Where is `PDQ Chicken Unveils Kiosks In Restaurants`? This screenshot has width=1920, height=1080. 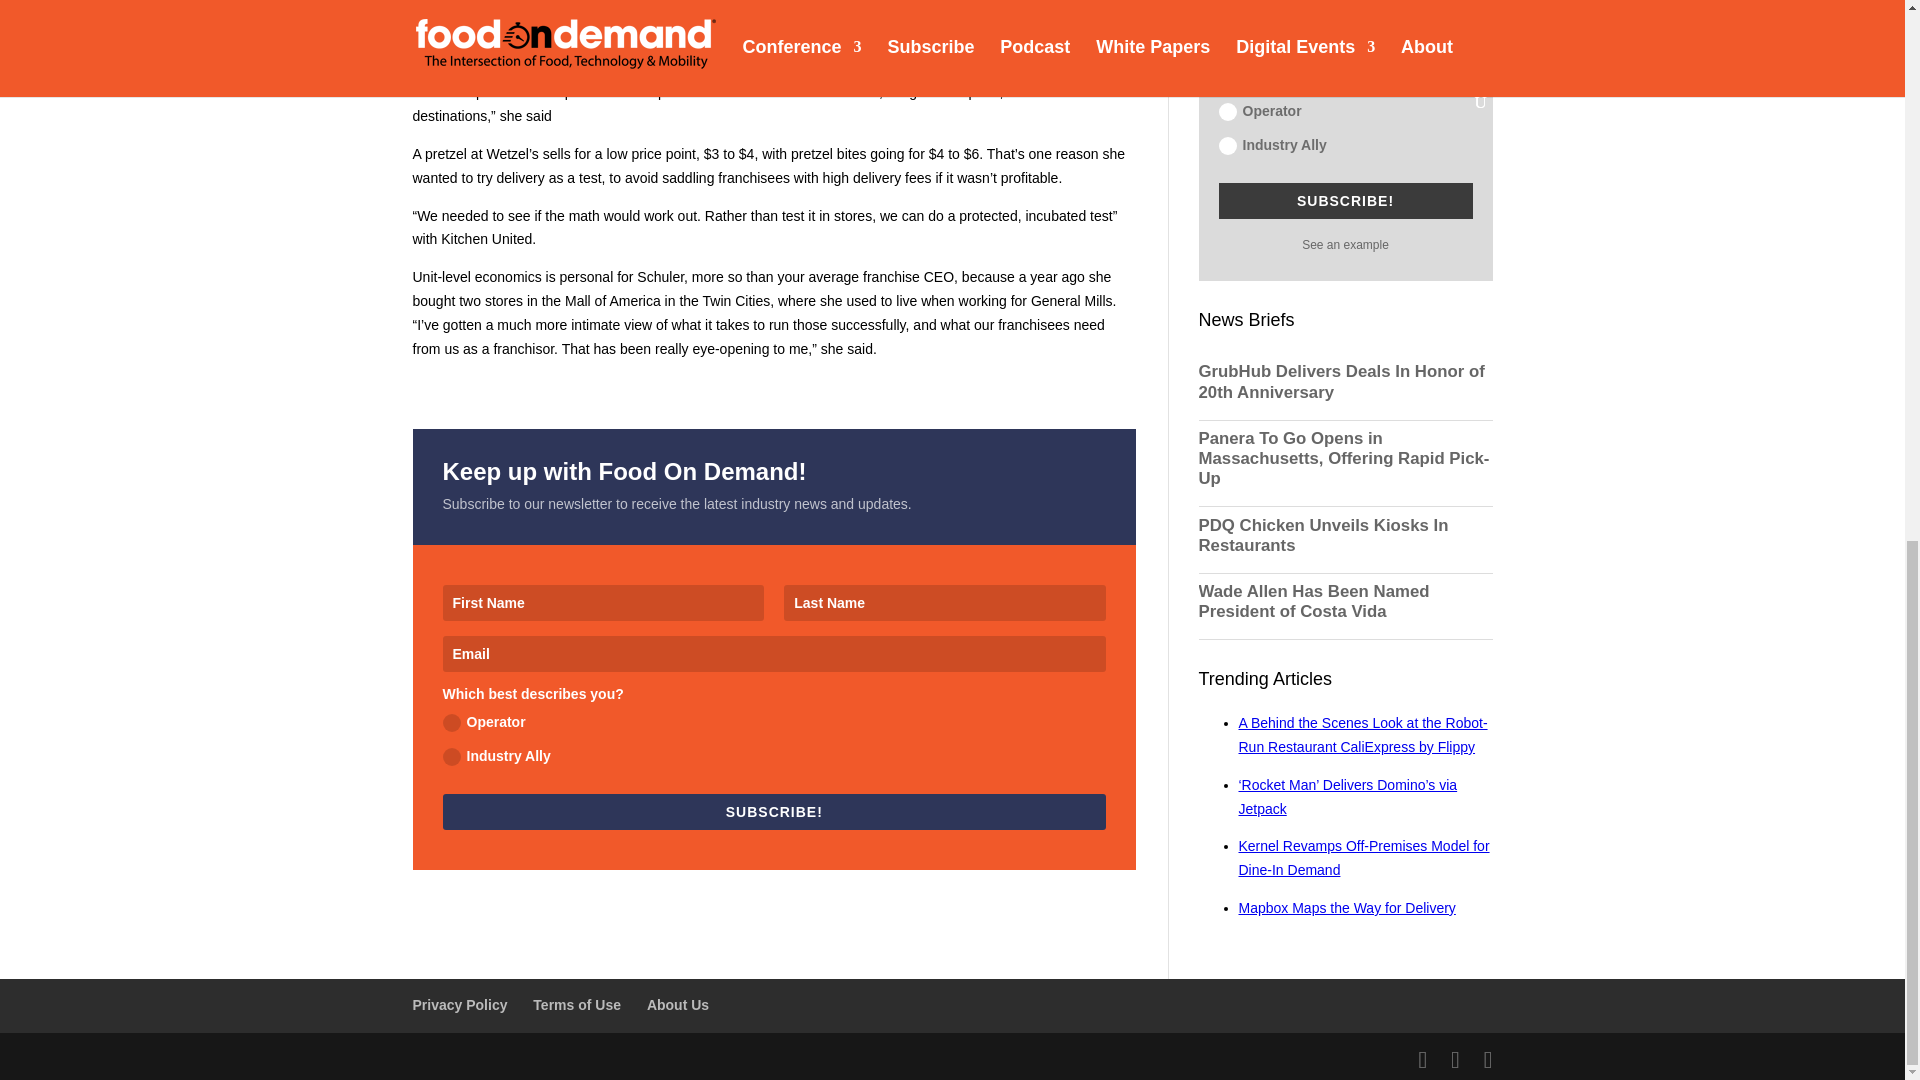
PDQ Chicken Unveils Kiosks In Restaurants is located at coordinates (1344, 536).